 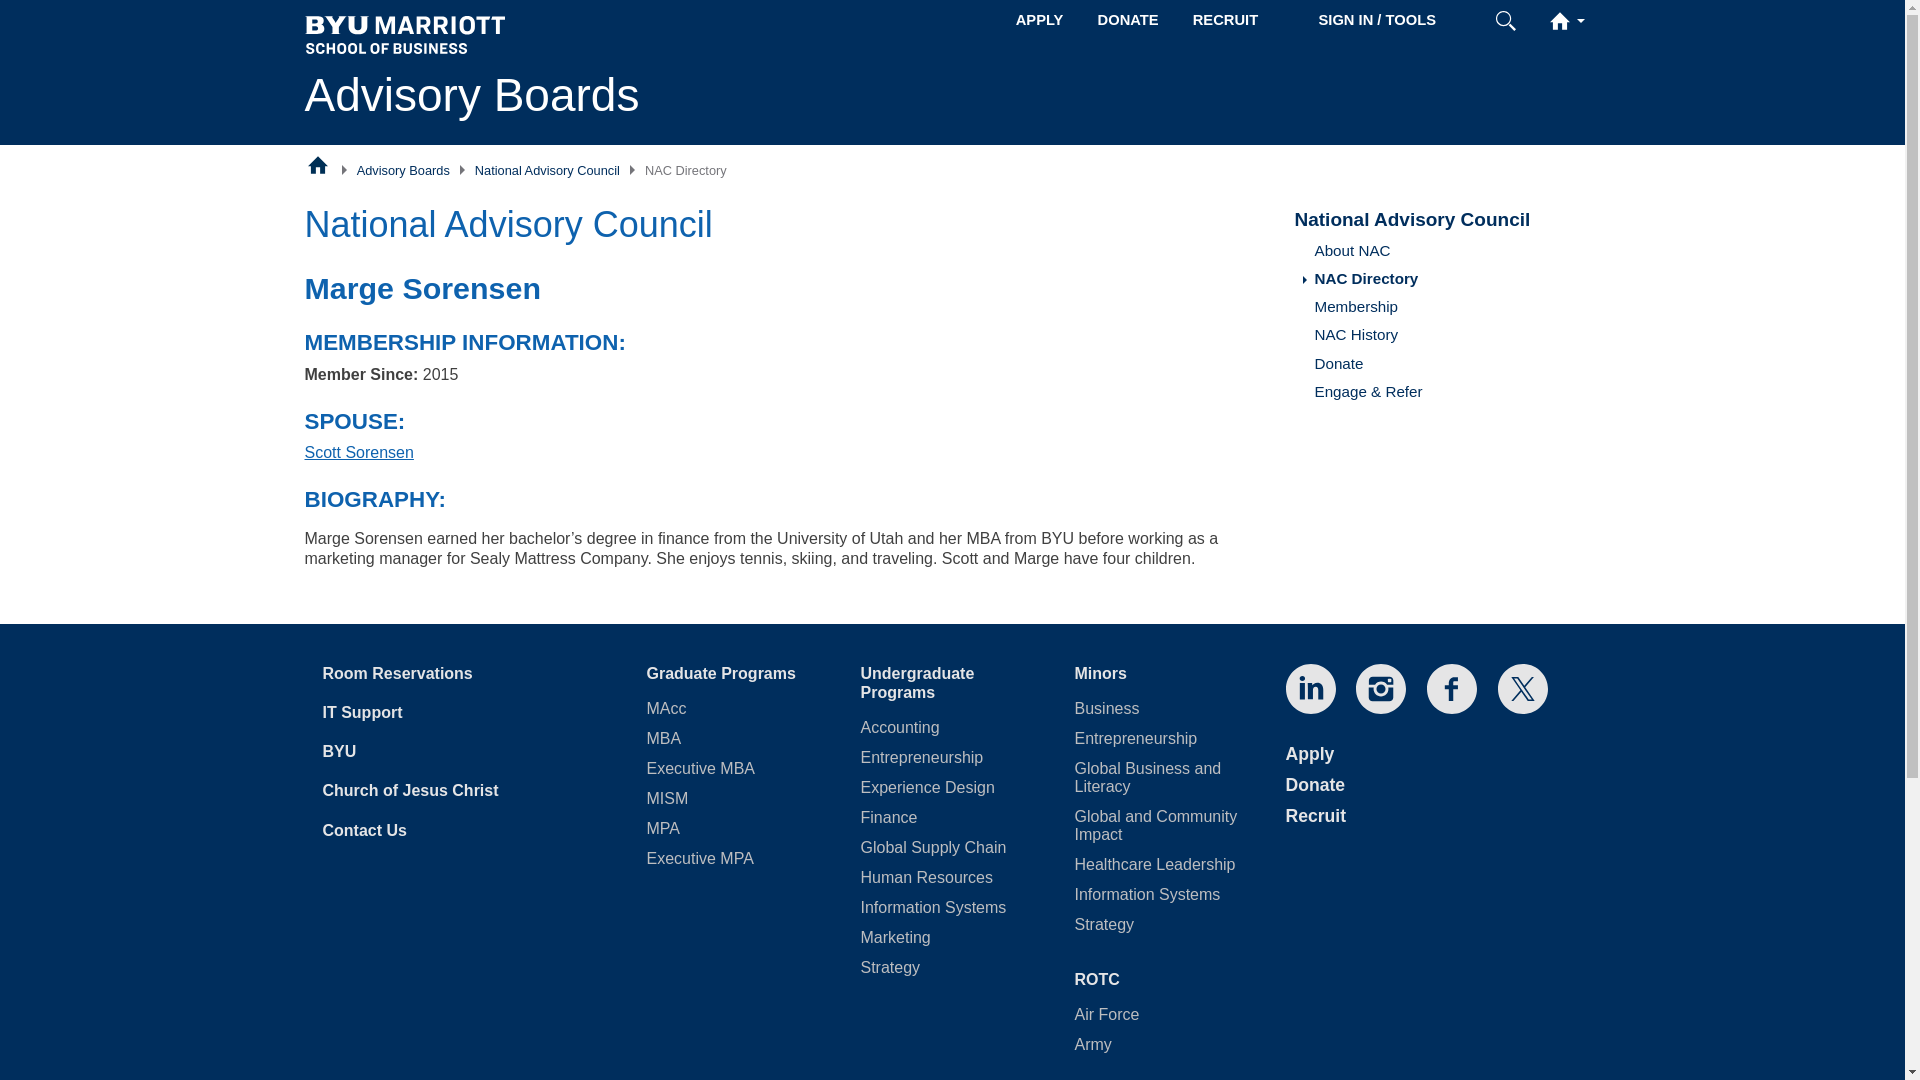 What do you see at coordinates (1040, 20) in the screenshot?
I see `APPLY` at bounding box center [1040, 20].